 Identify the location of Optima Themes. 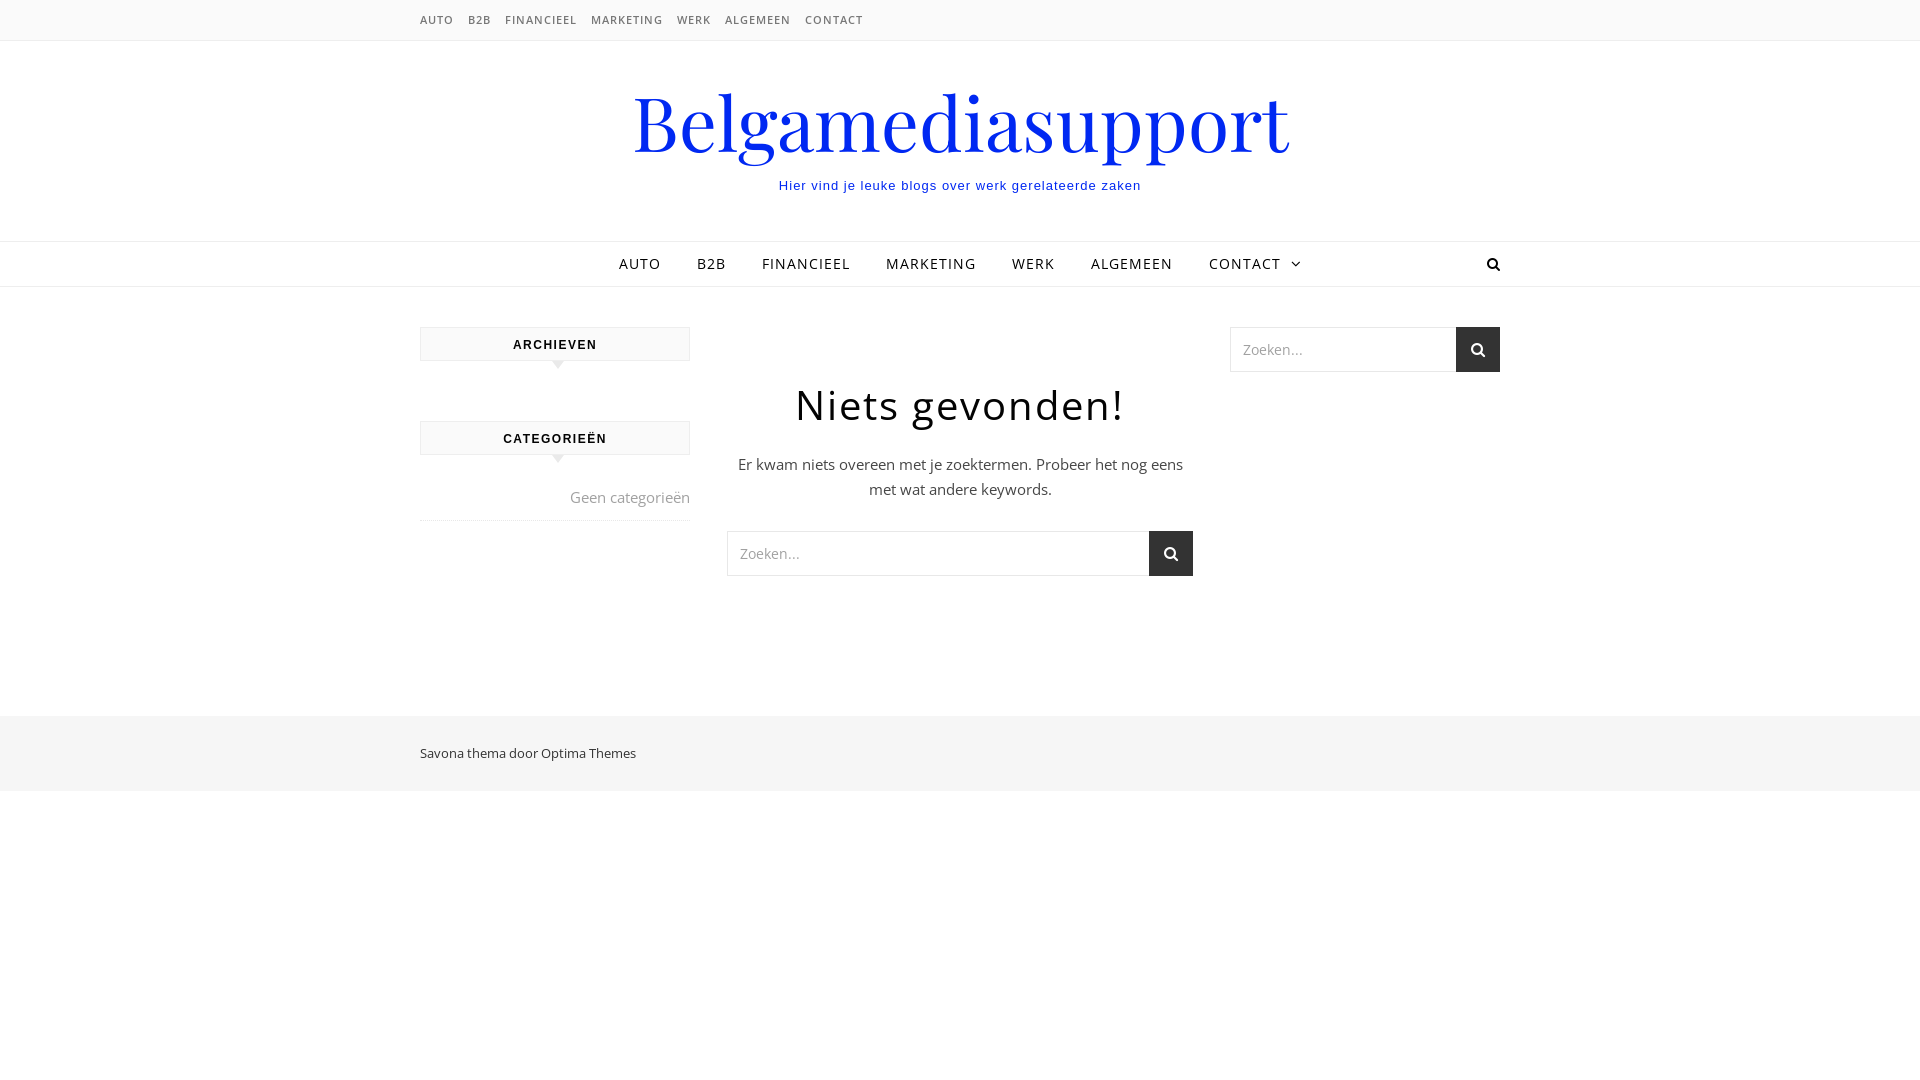
(588, 753).